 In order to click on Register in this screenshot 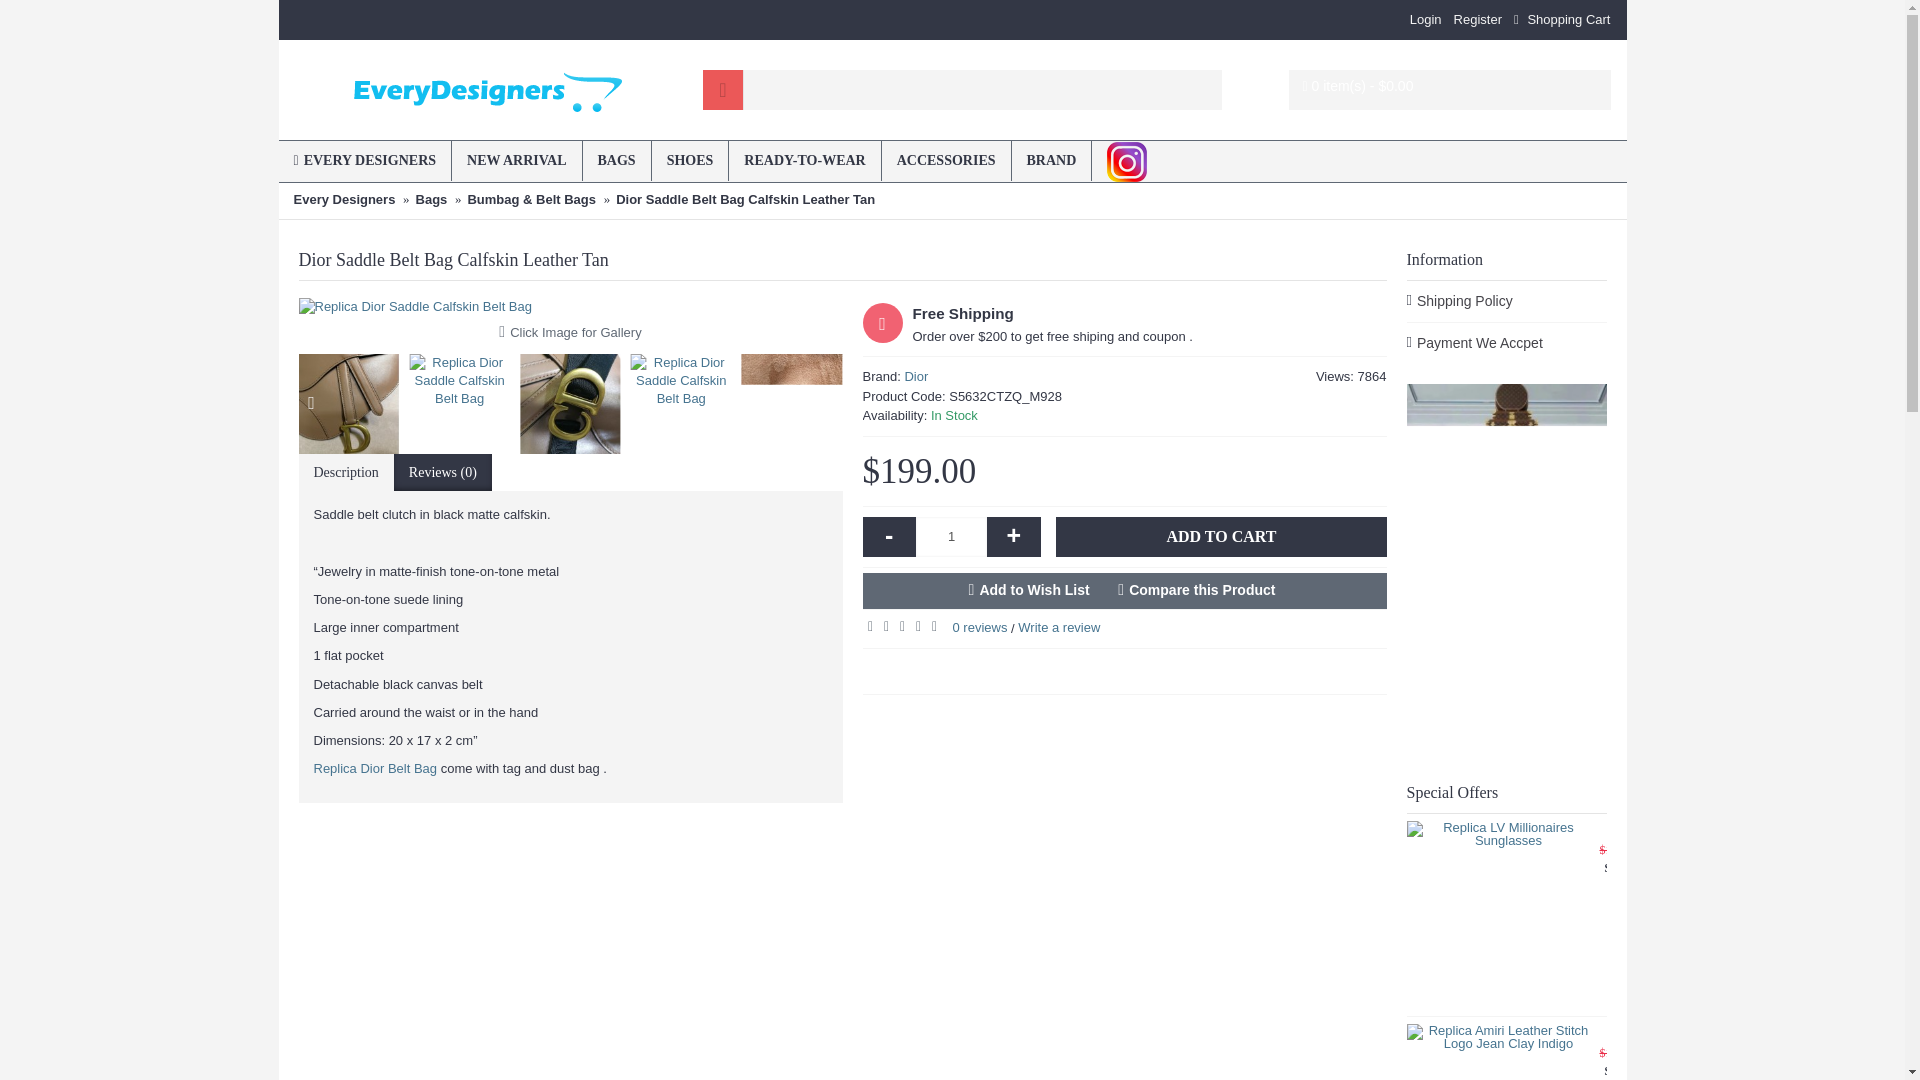, I will do `click(1477, 20)`.